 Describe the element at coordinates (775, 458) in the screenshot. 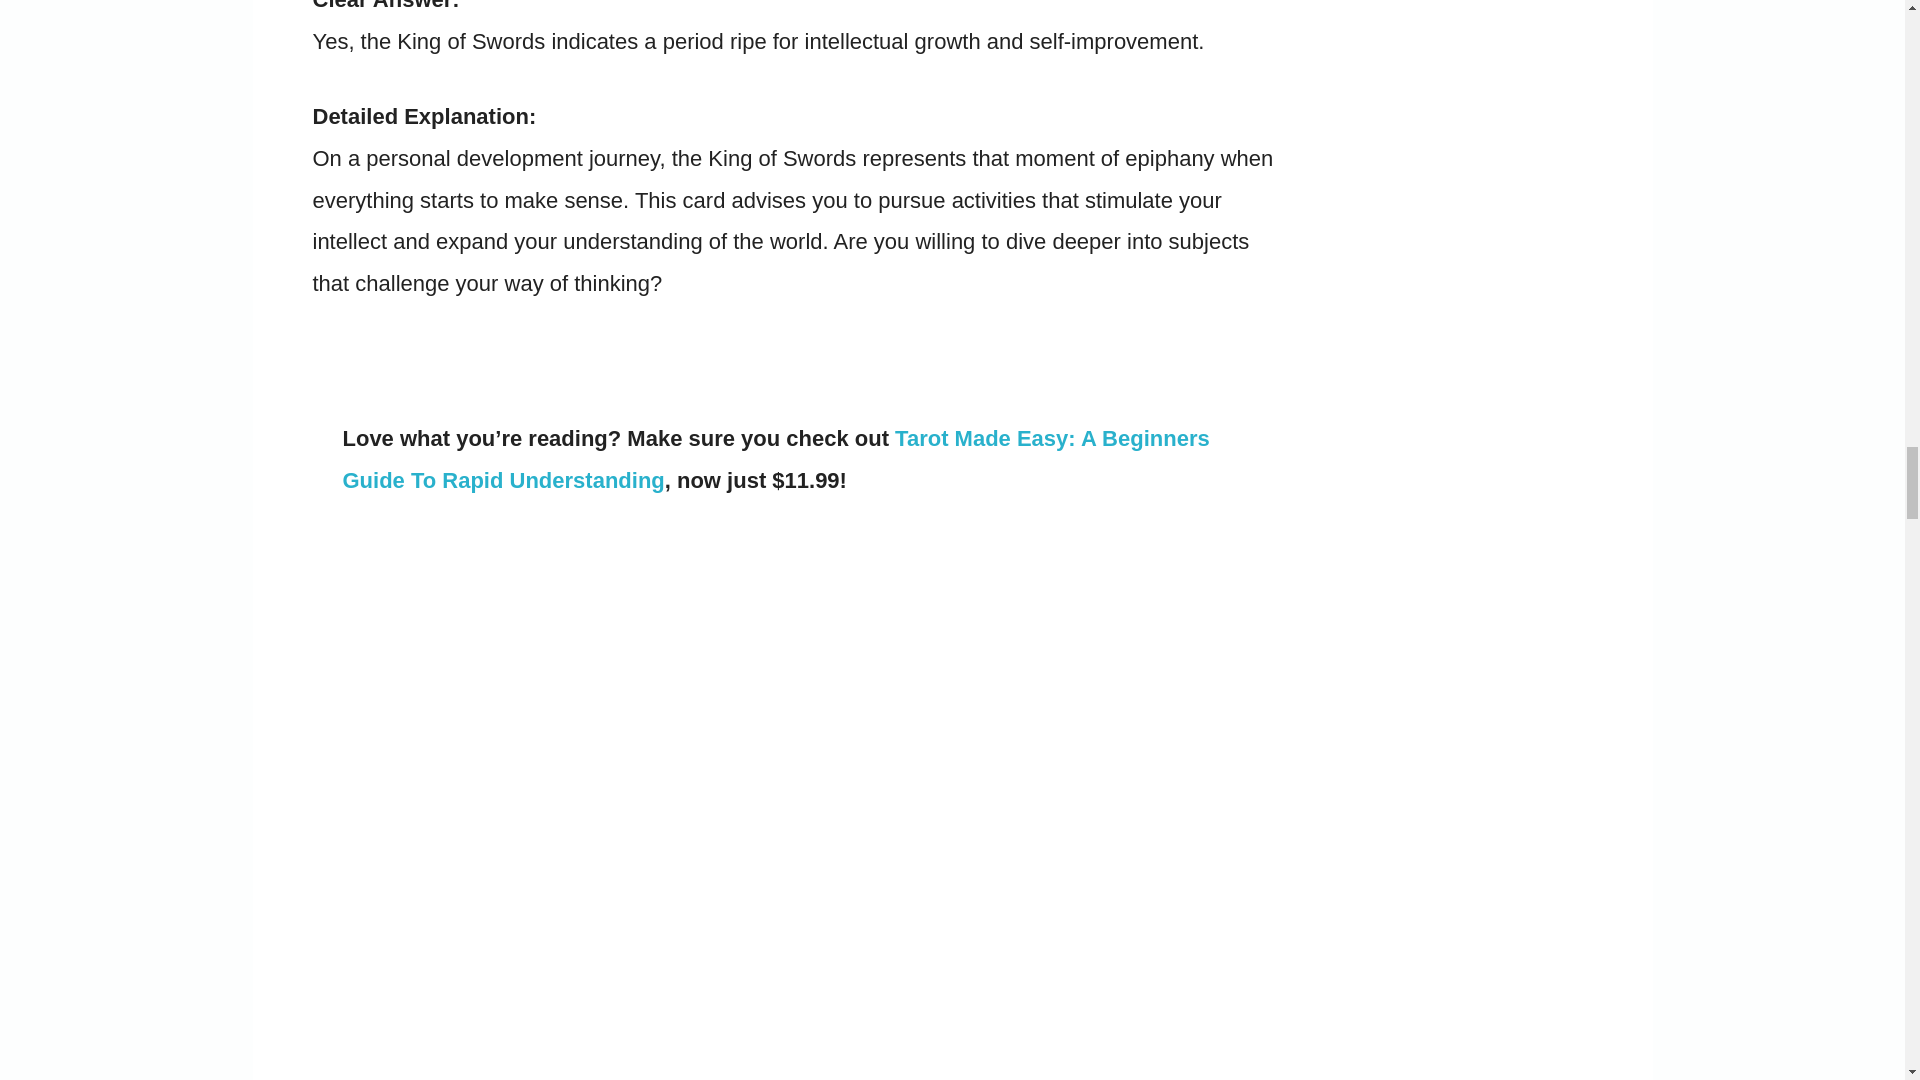

I see `Tarot Made Easy: A Beginners Guide To Rapid Understanding` at that location.